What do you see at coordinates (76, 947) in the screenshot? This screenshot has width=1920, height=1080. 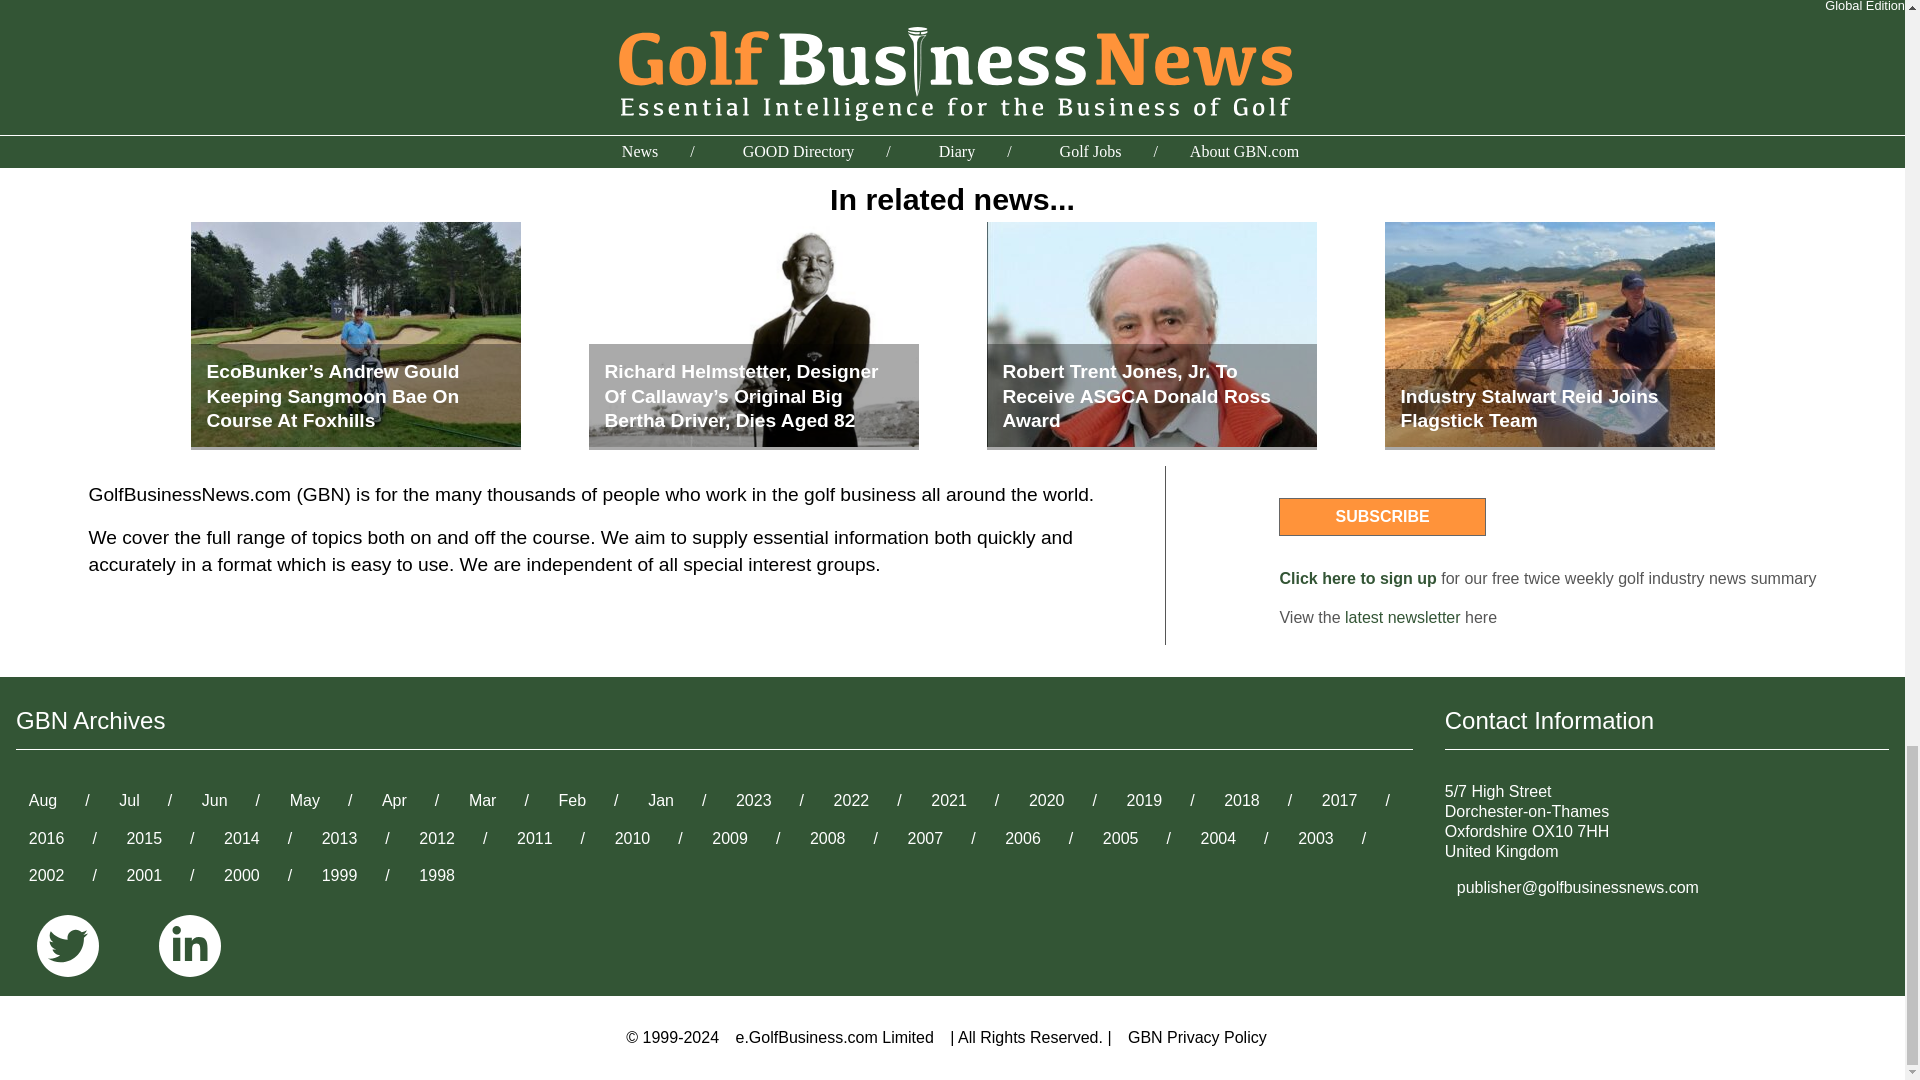 I see `Follow us on Twitter` at bounding box center [76, 947].